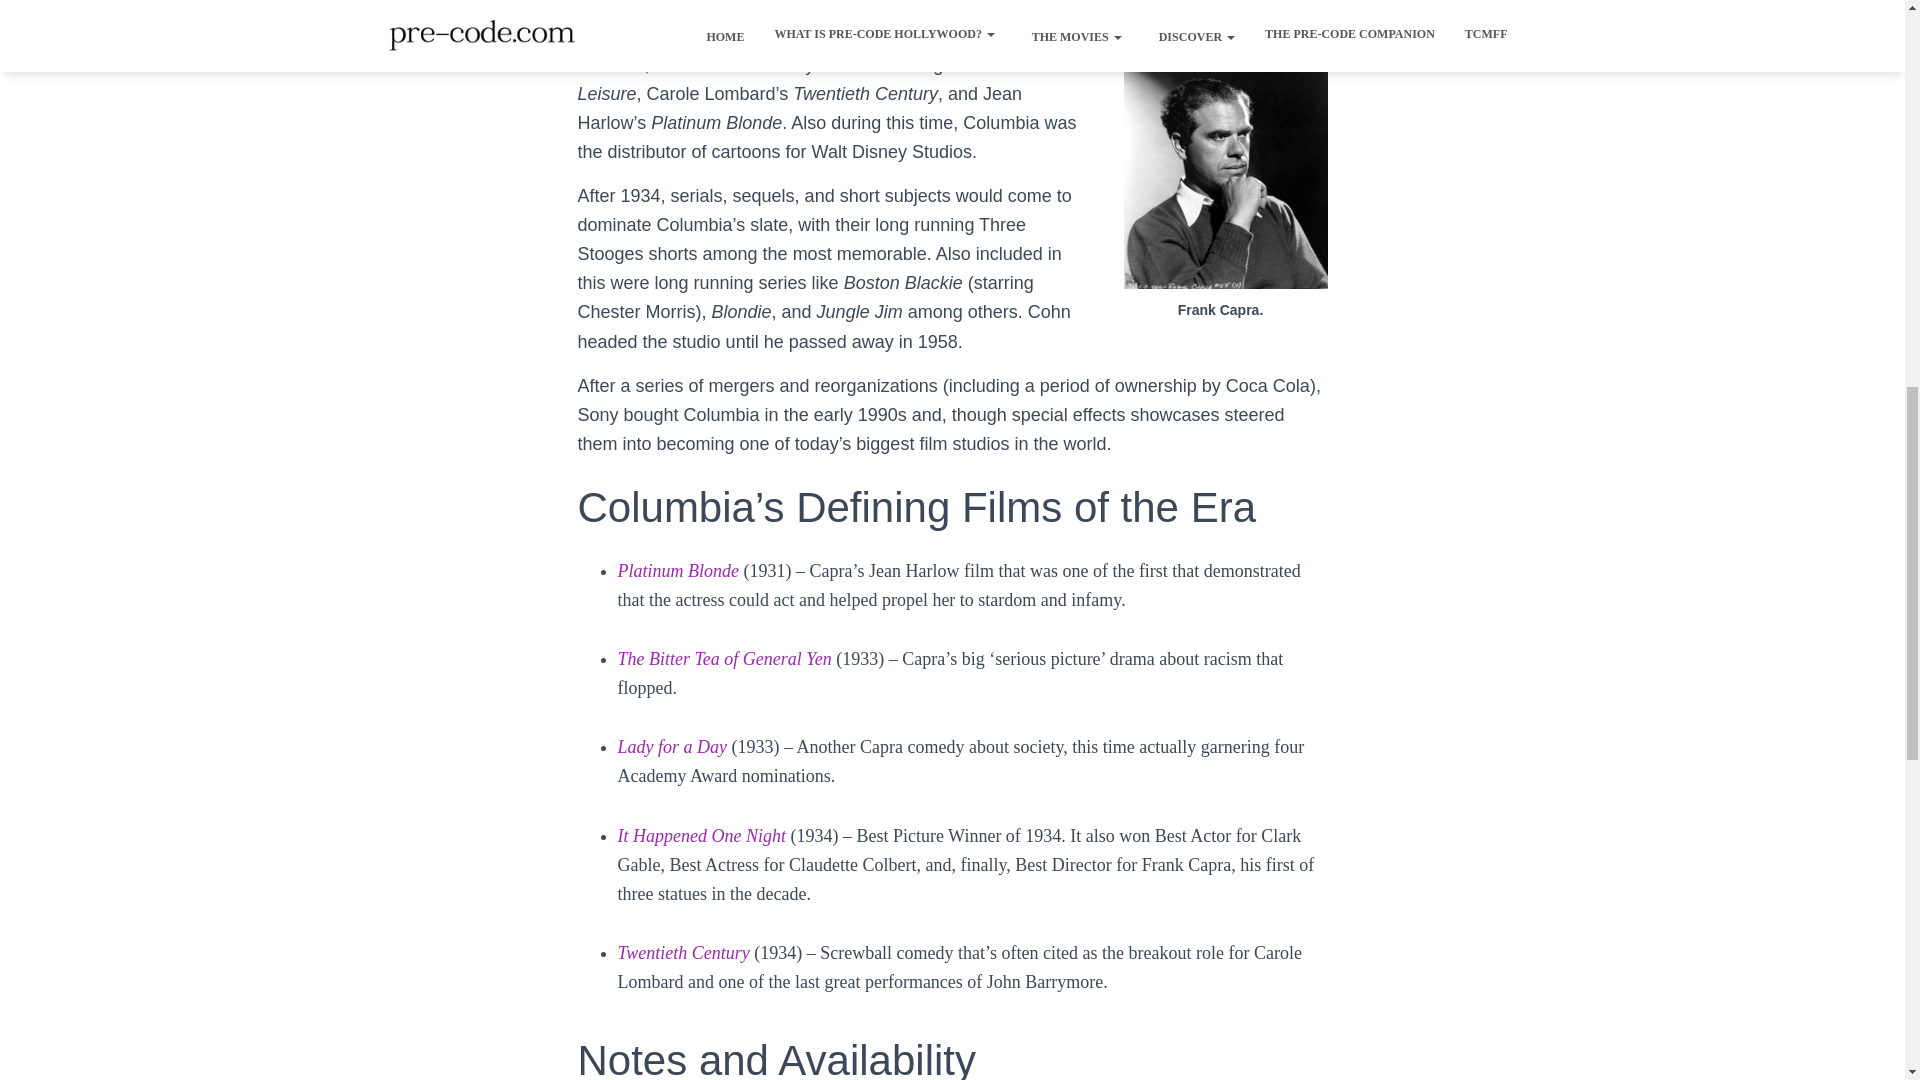 The image size is (1920, 1080). I want to click on Platinum Blonde, so click(678, 570).